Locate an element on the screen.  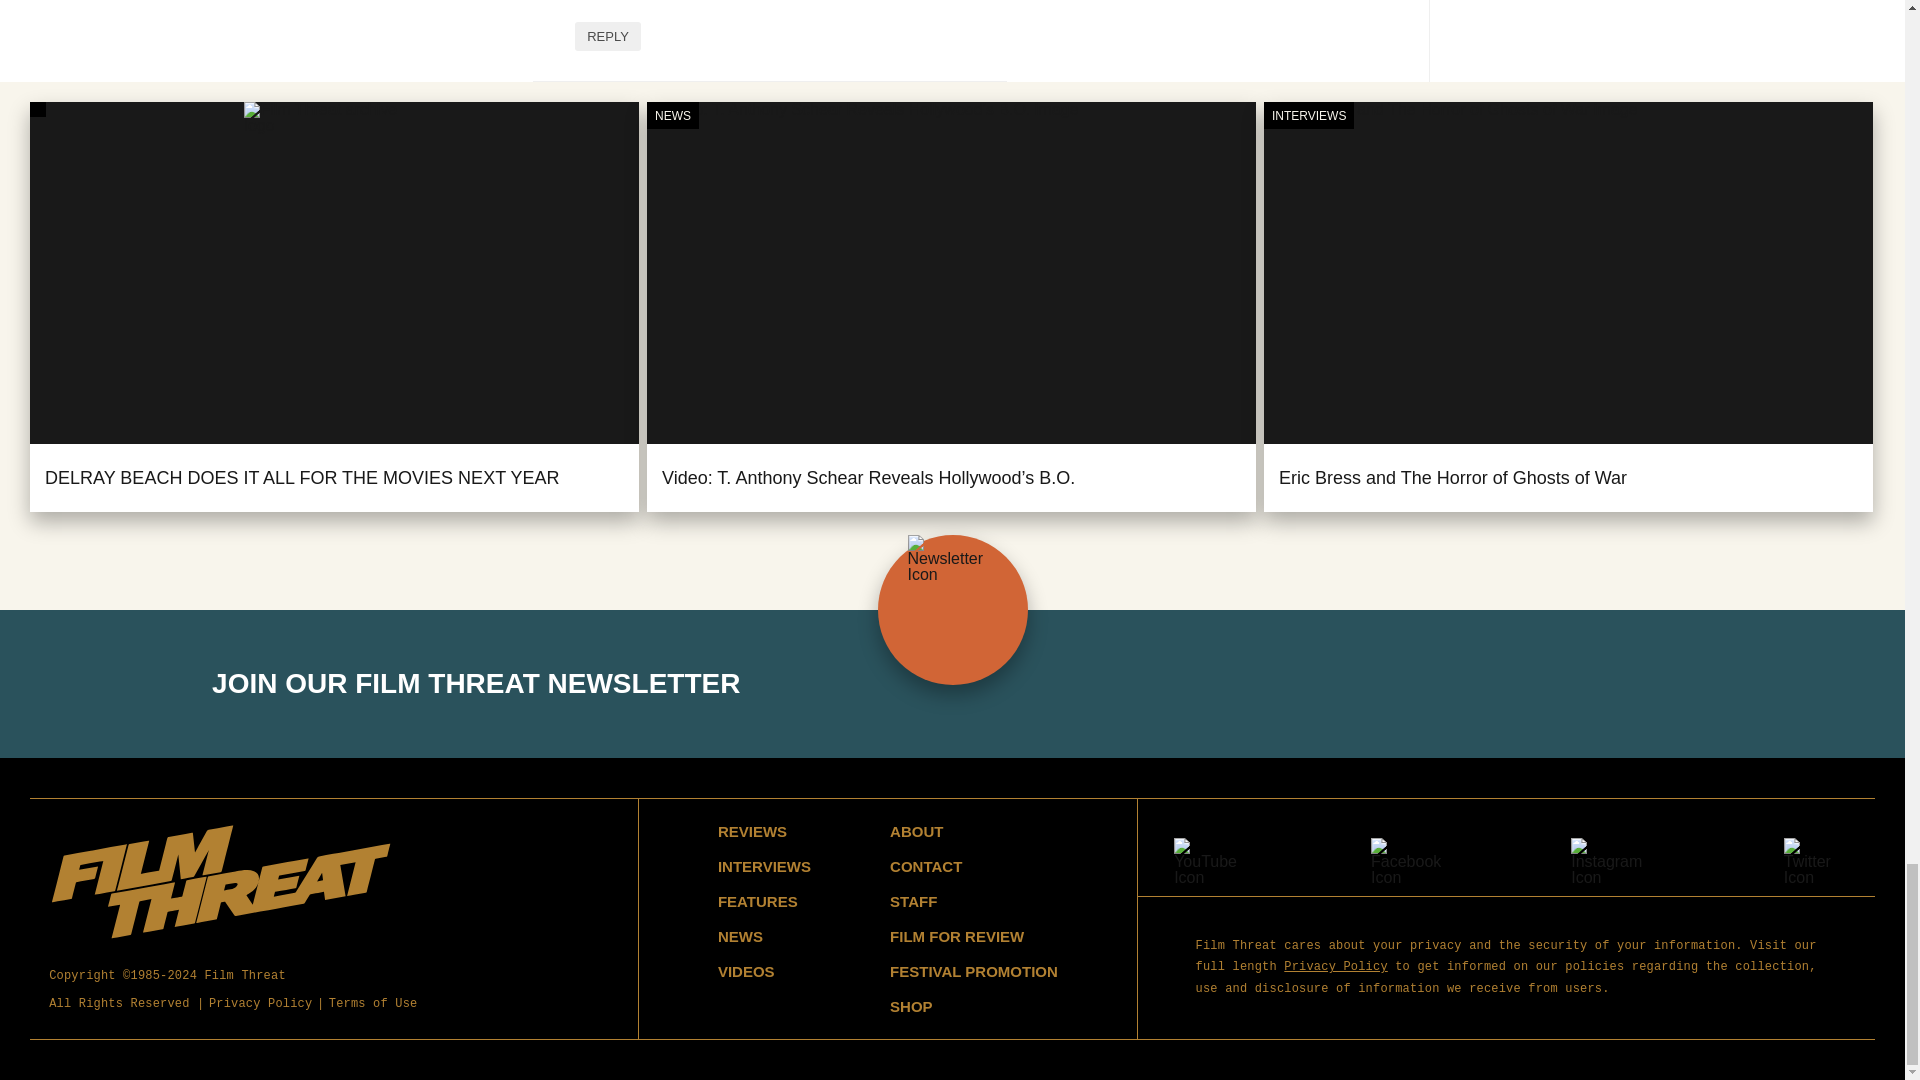
INTERVIEWS is located at coordinates (1308, 116).